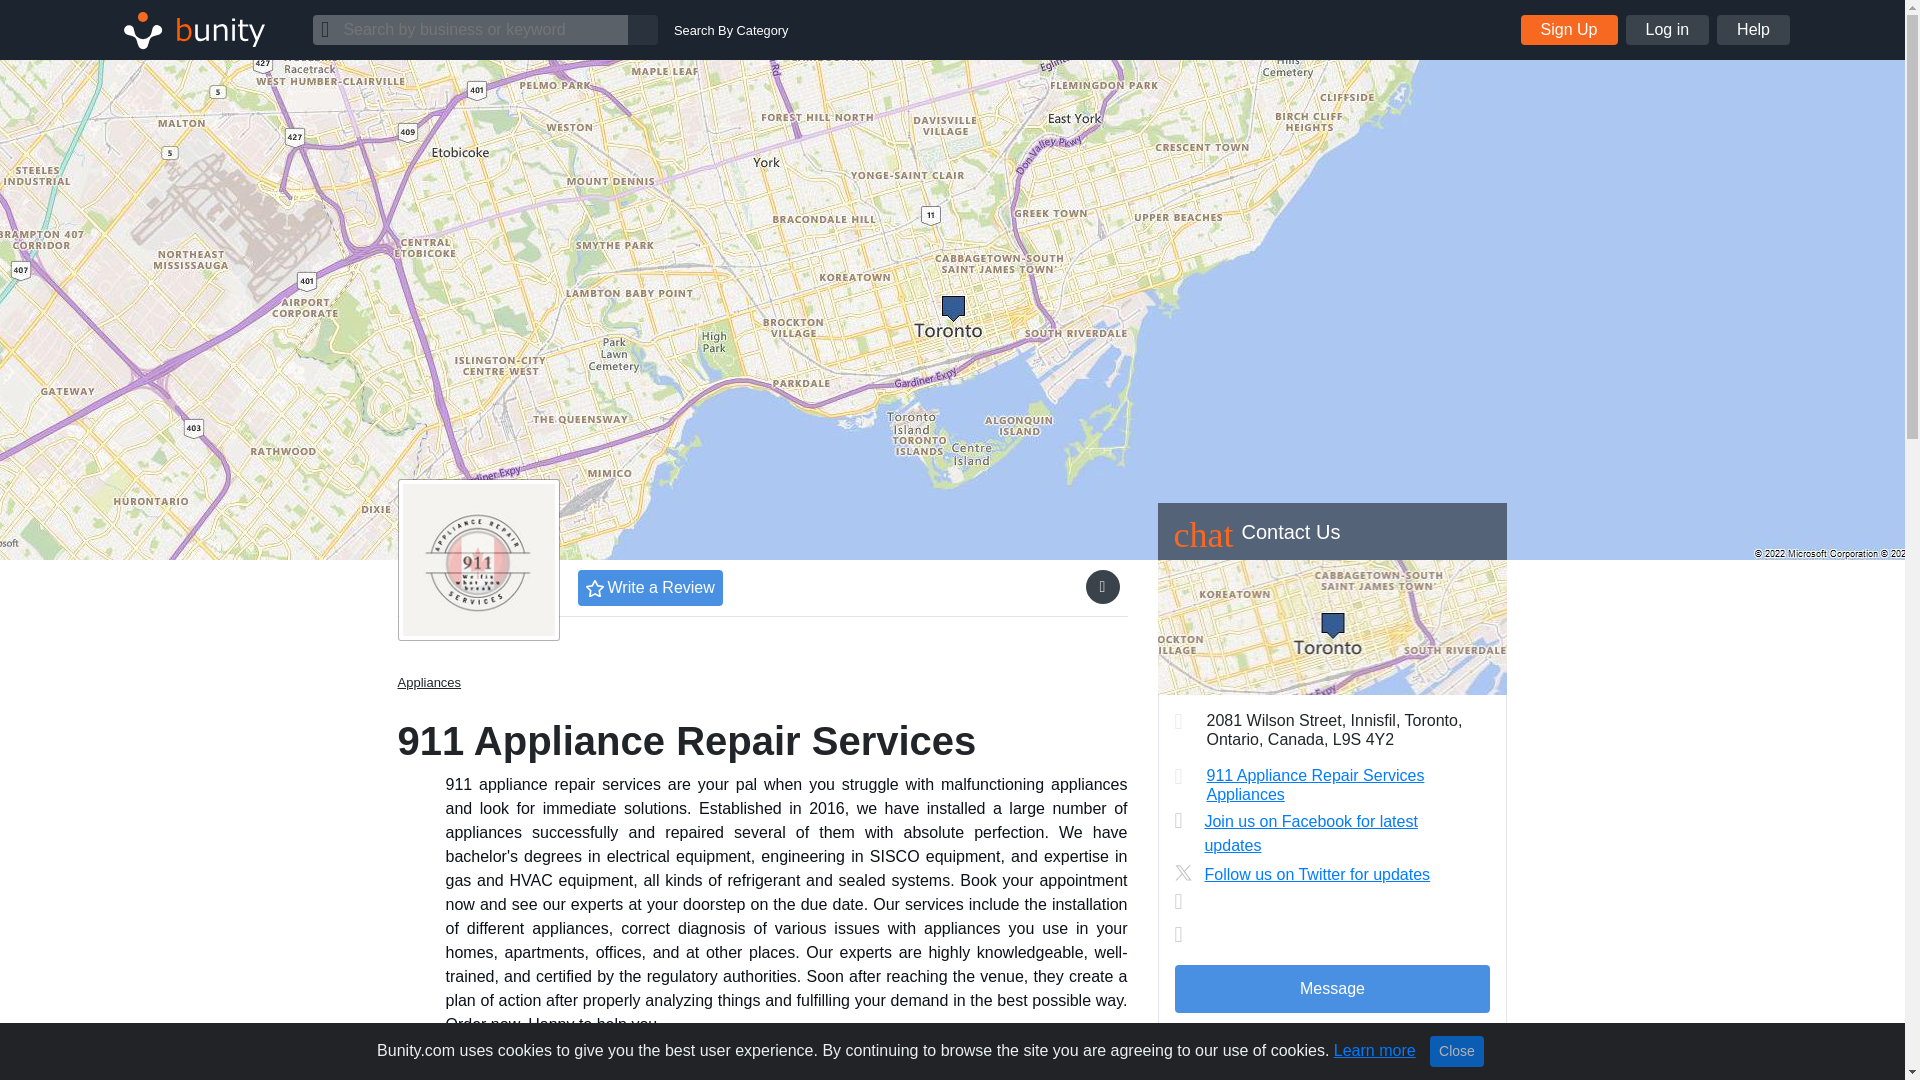 Image resolution: width=1920 pixels, height=1080 pixels. What do you see at coordinates (1668, 30) in the screenshot?
I see `Log in` at bounding box center [1668, 30].